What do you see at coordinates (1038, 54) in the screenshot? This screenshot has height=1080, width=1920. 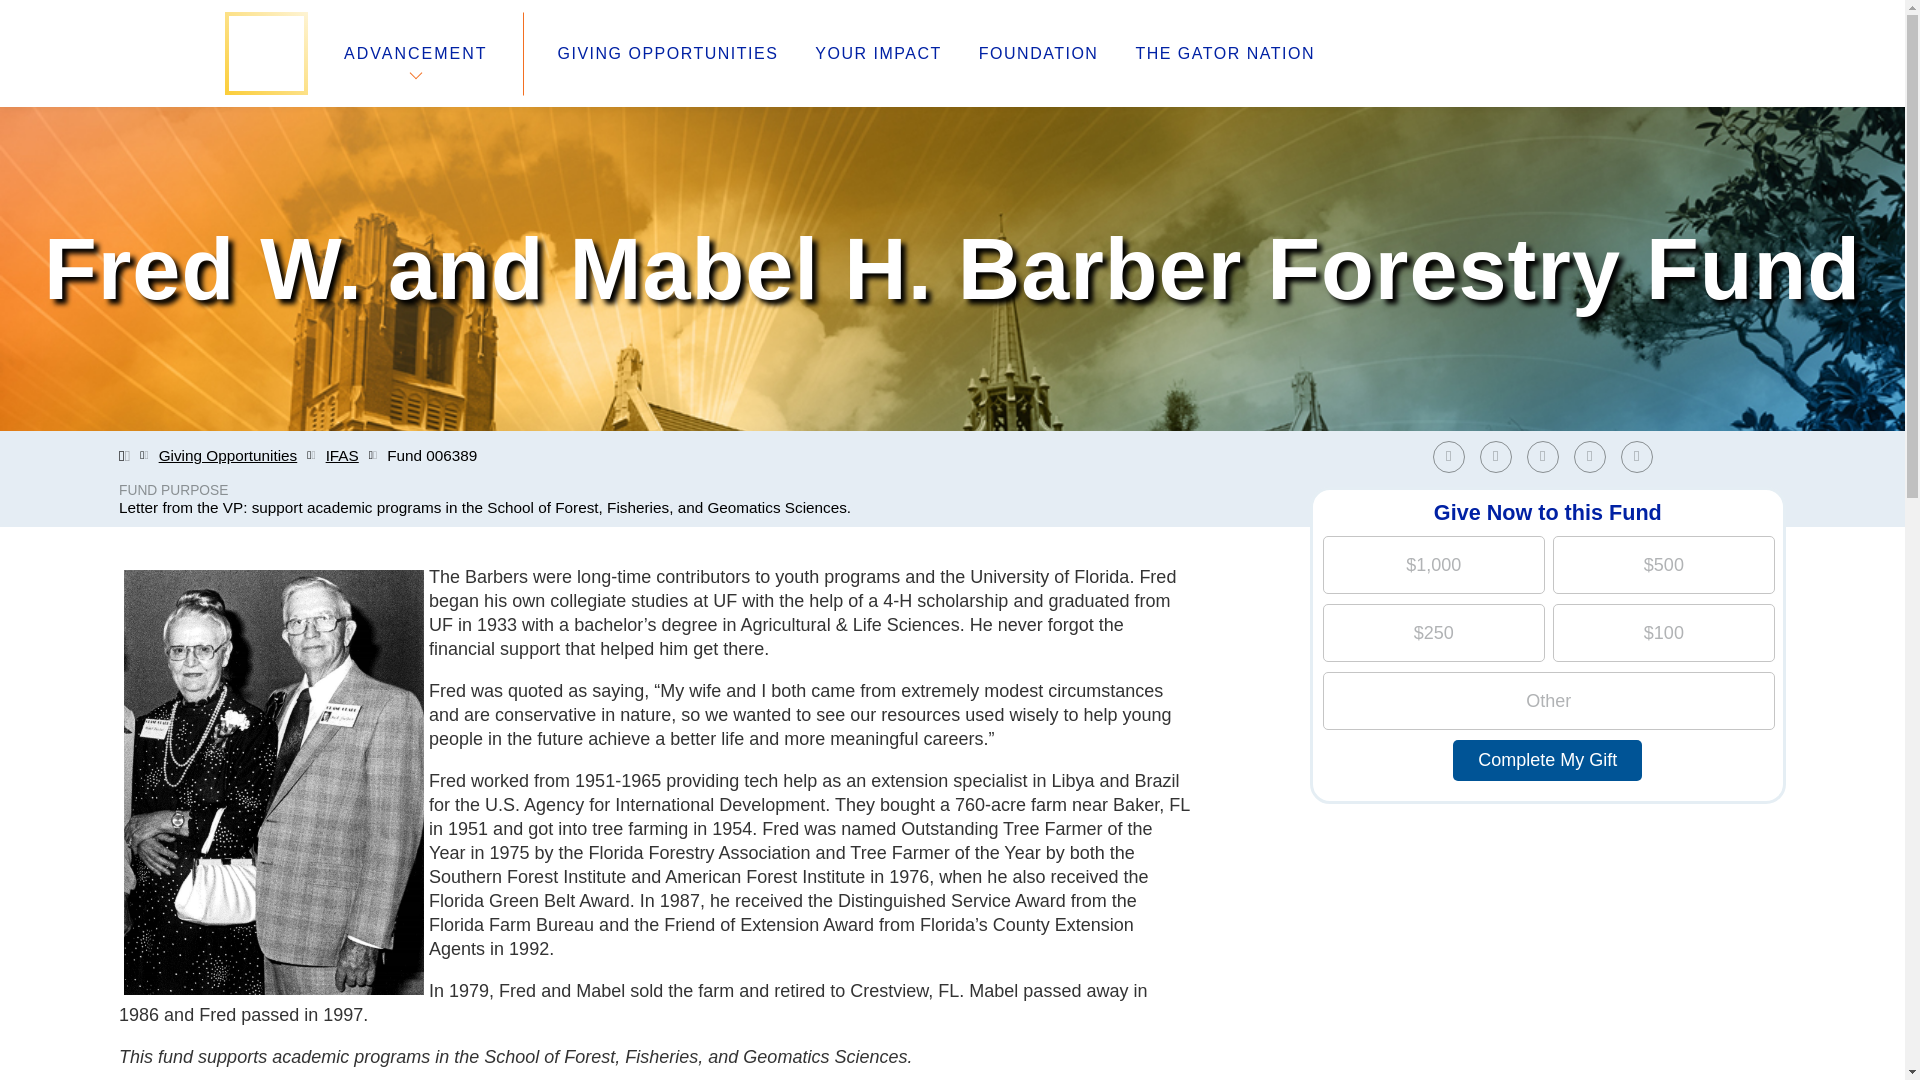 I see `FOUNDATION` at bounding box center [1038, 54].